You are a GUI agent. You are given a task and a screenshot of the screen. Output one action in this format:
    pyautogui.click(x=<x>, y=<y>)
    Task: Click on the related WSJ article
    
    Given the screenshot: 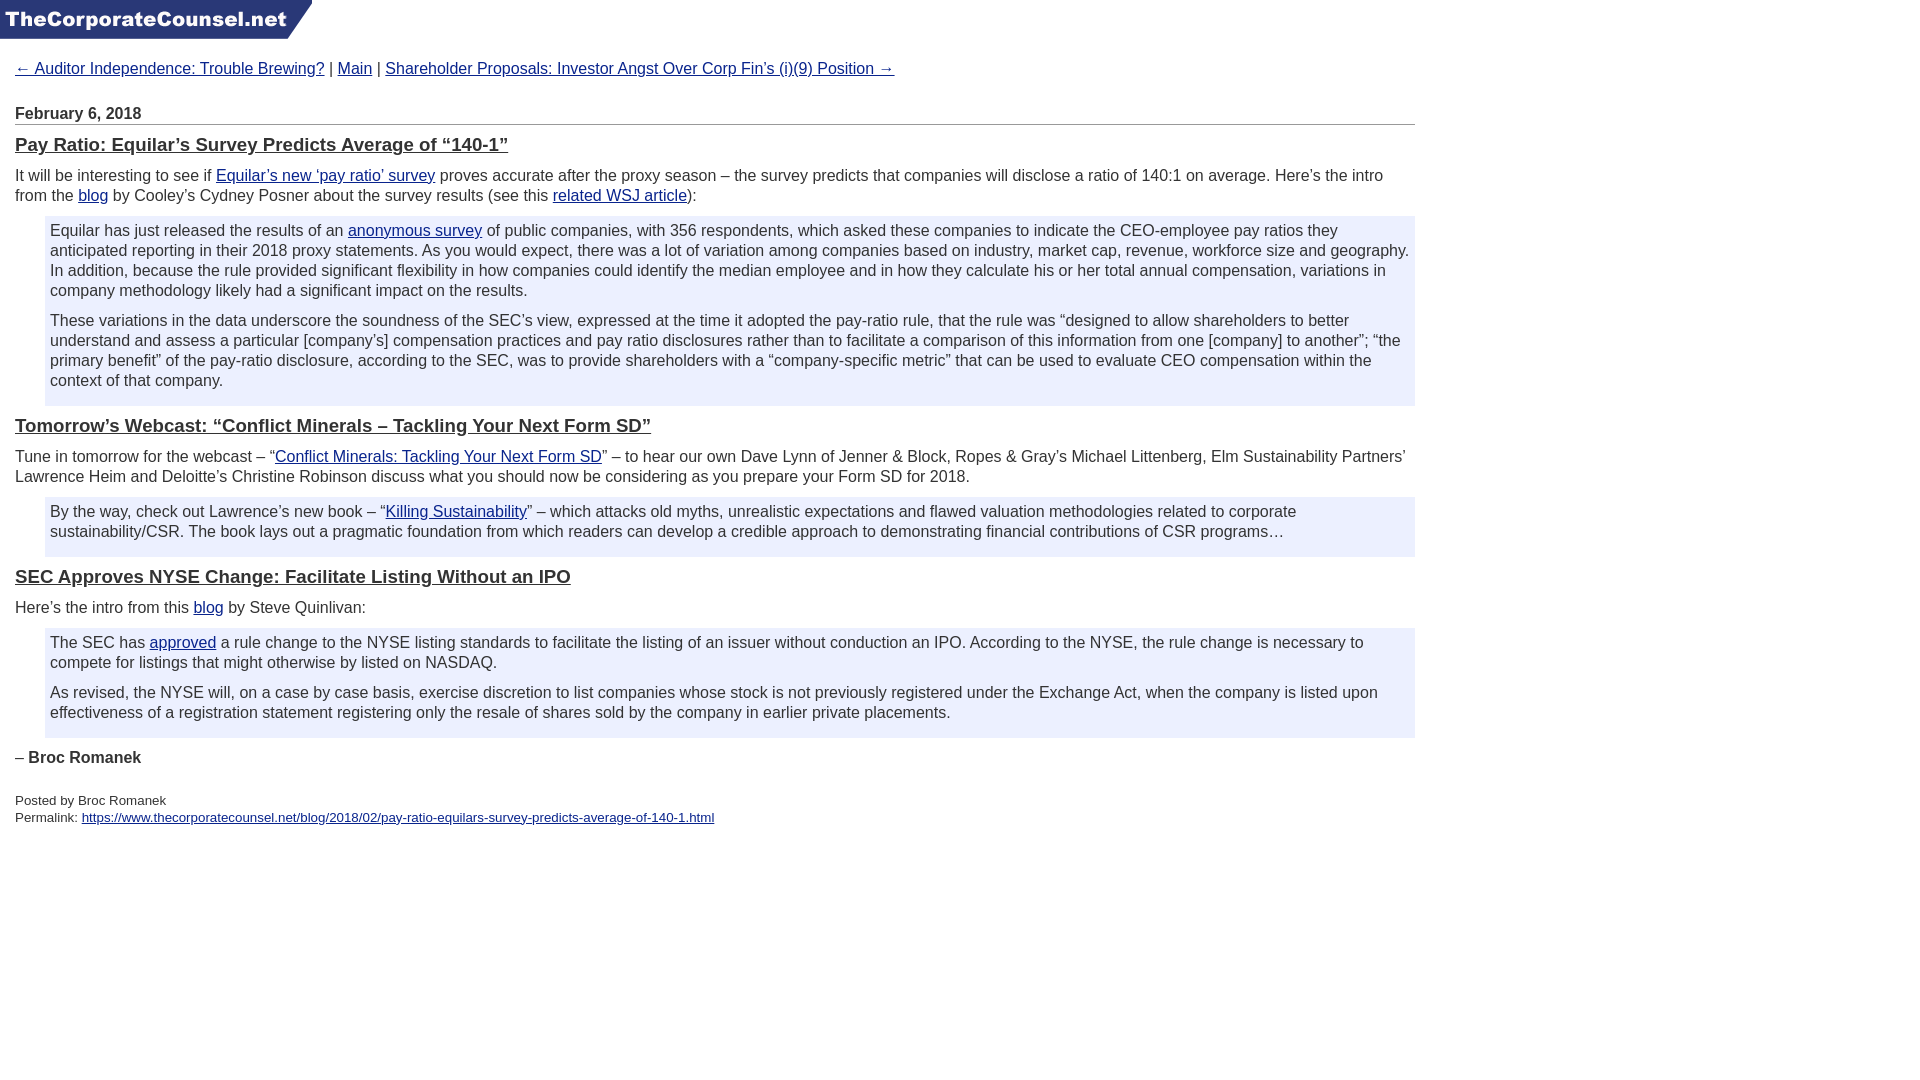 What is the action you would take?
    pyautogui.click(x=620, y=195)
    